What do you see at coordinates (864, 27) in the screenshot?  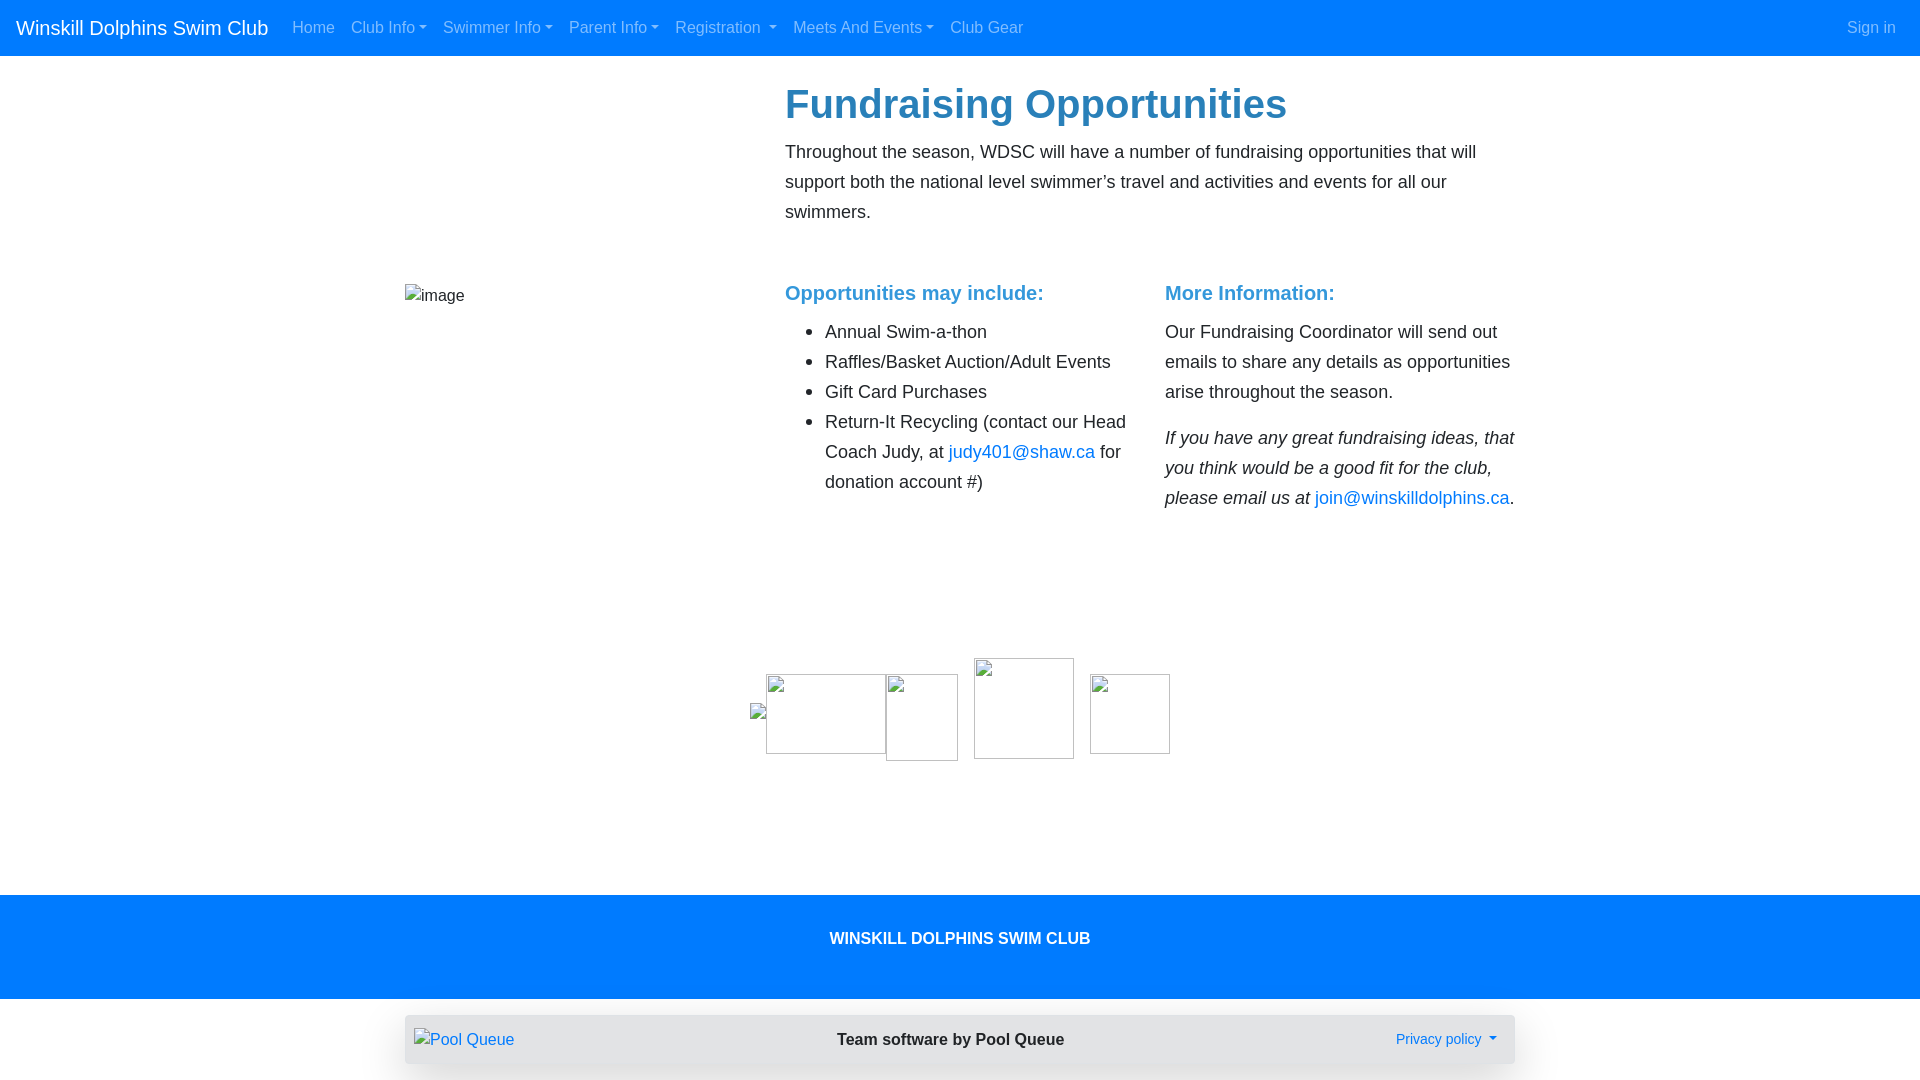 I see `Meets And Events` at bounding box center [864, 27].